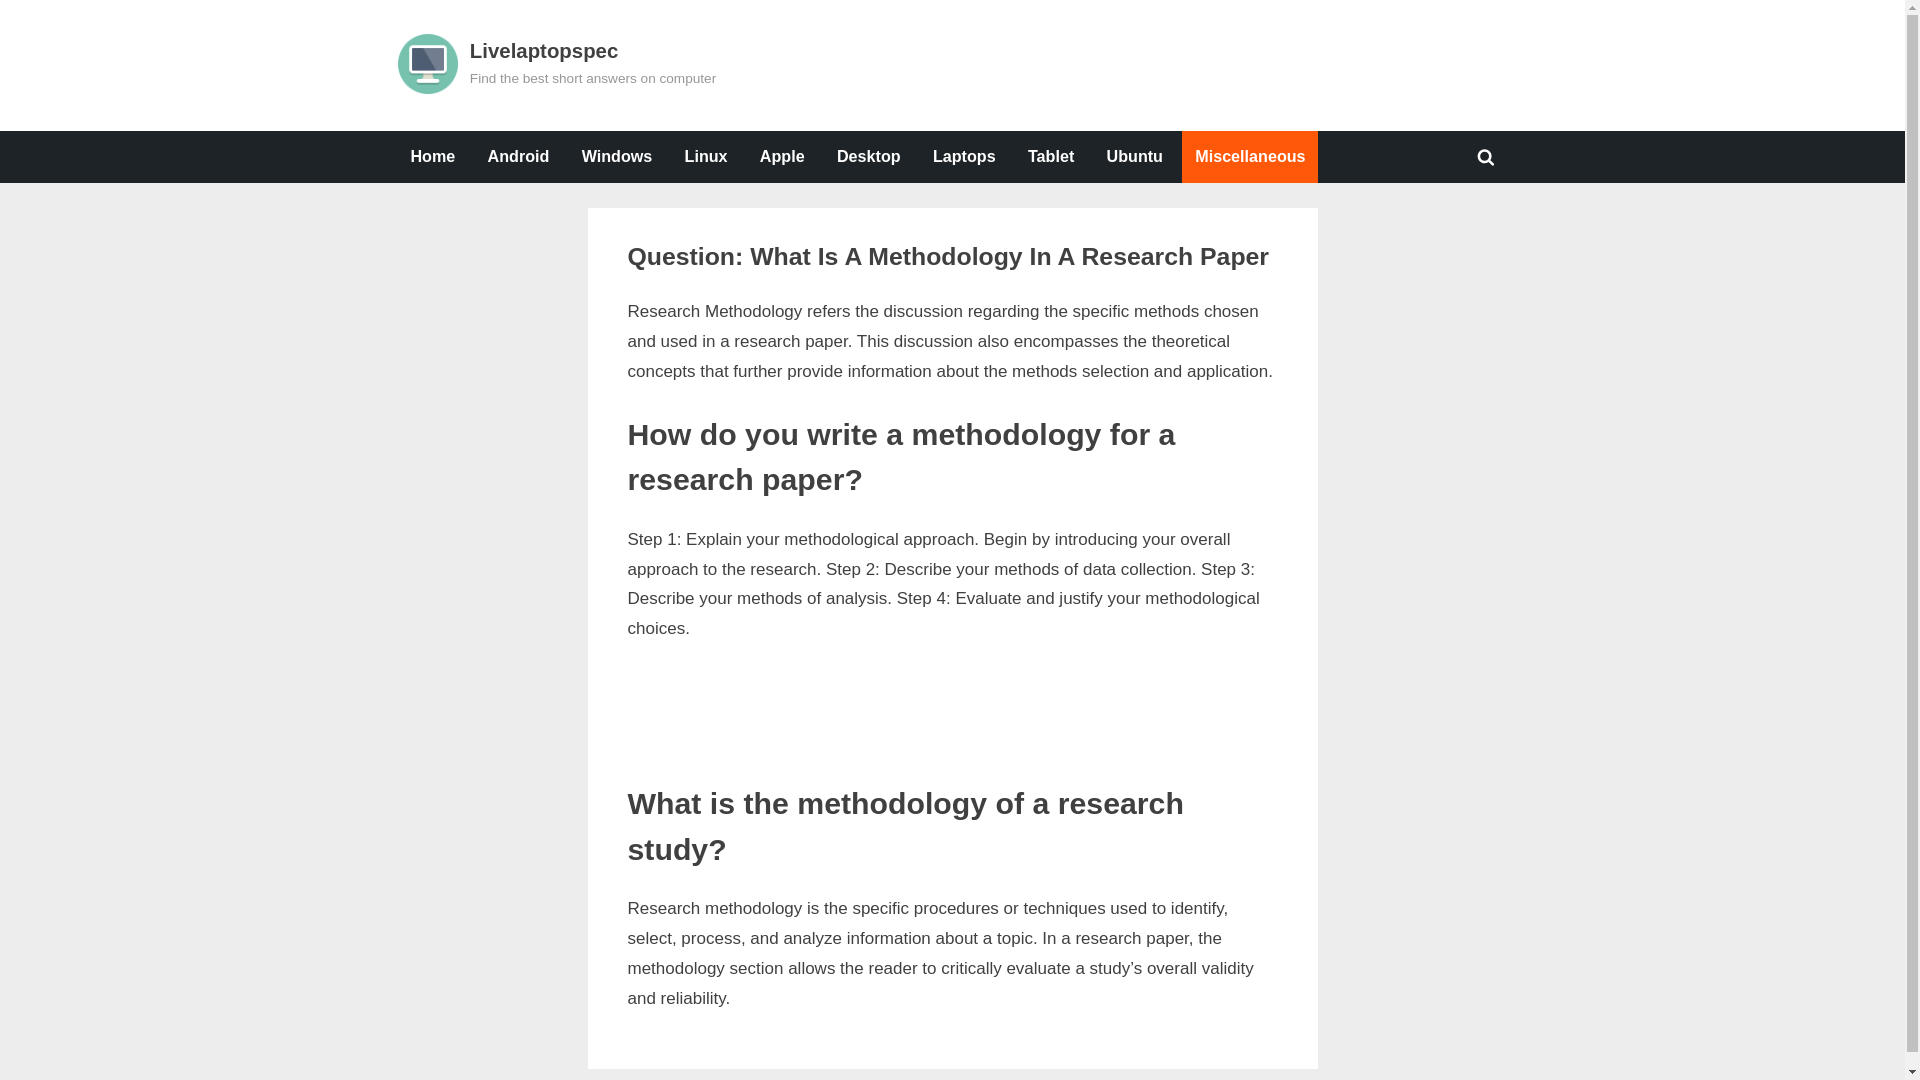 This screenshot has width=1920, height=1080. What do you see at coordinates (670, 300) in the screenshot?
I see `Laptops` at bounding box center [670, 300].